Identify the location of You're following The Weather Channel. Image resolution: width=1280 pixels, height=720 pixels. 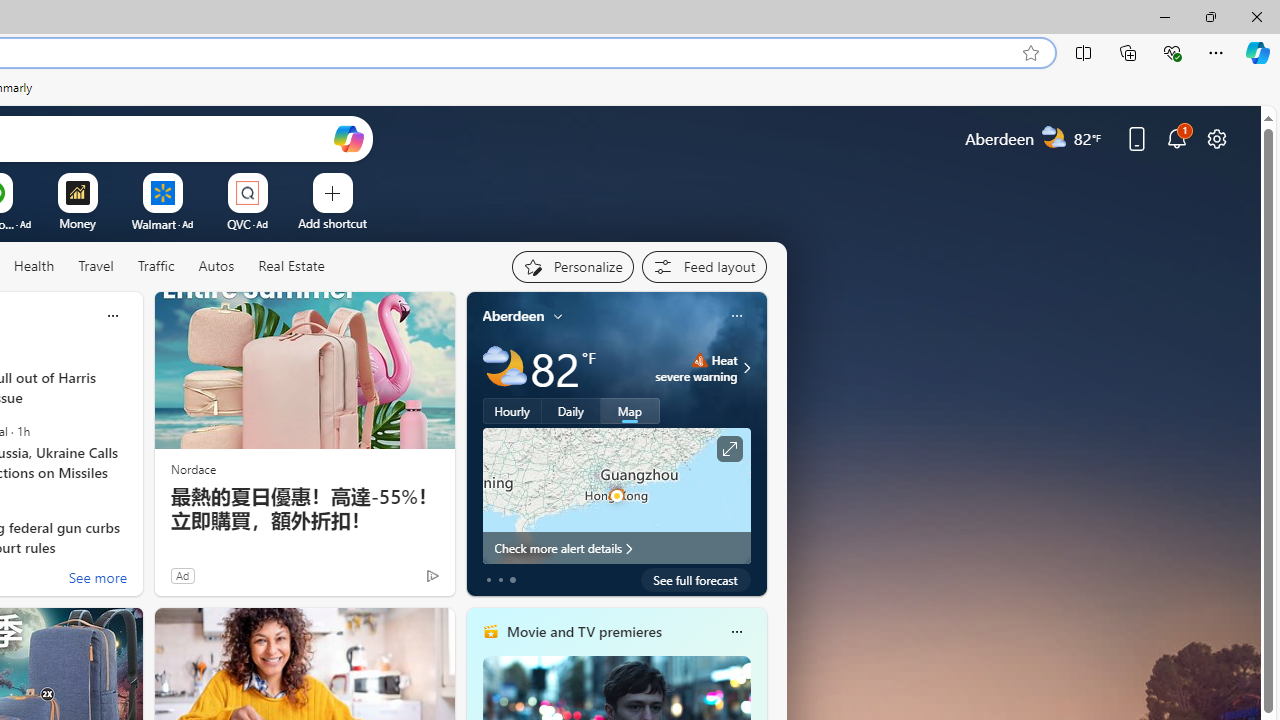
(390, 580).